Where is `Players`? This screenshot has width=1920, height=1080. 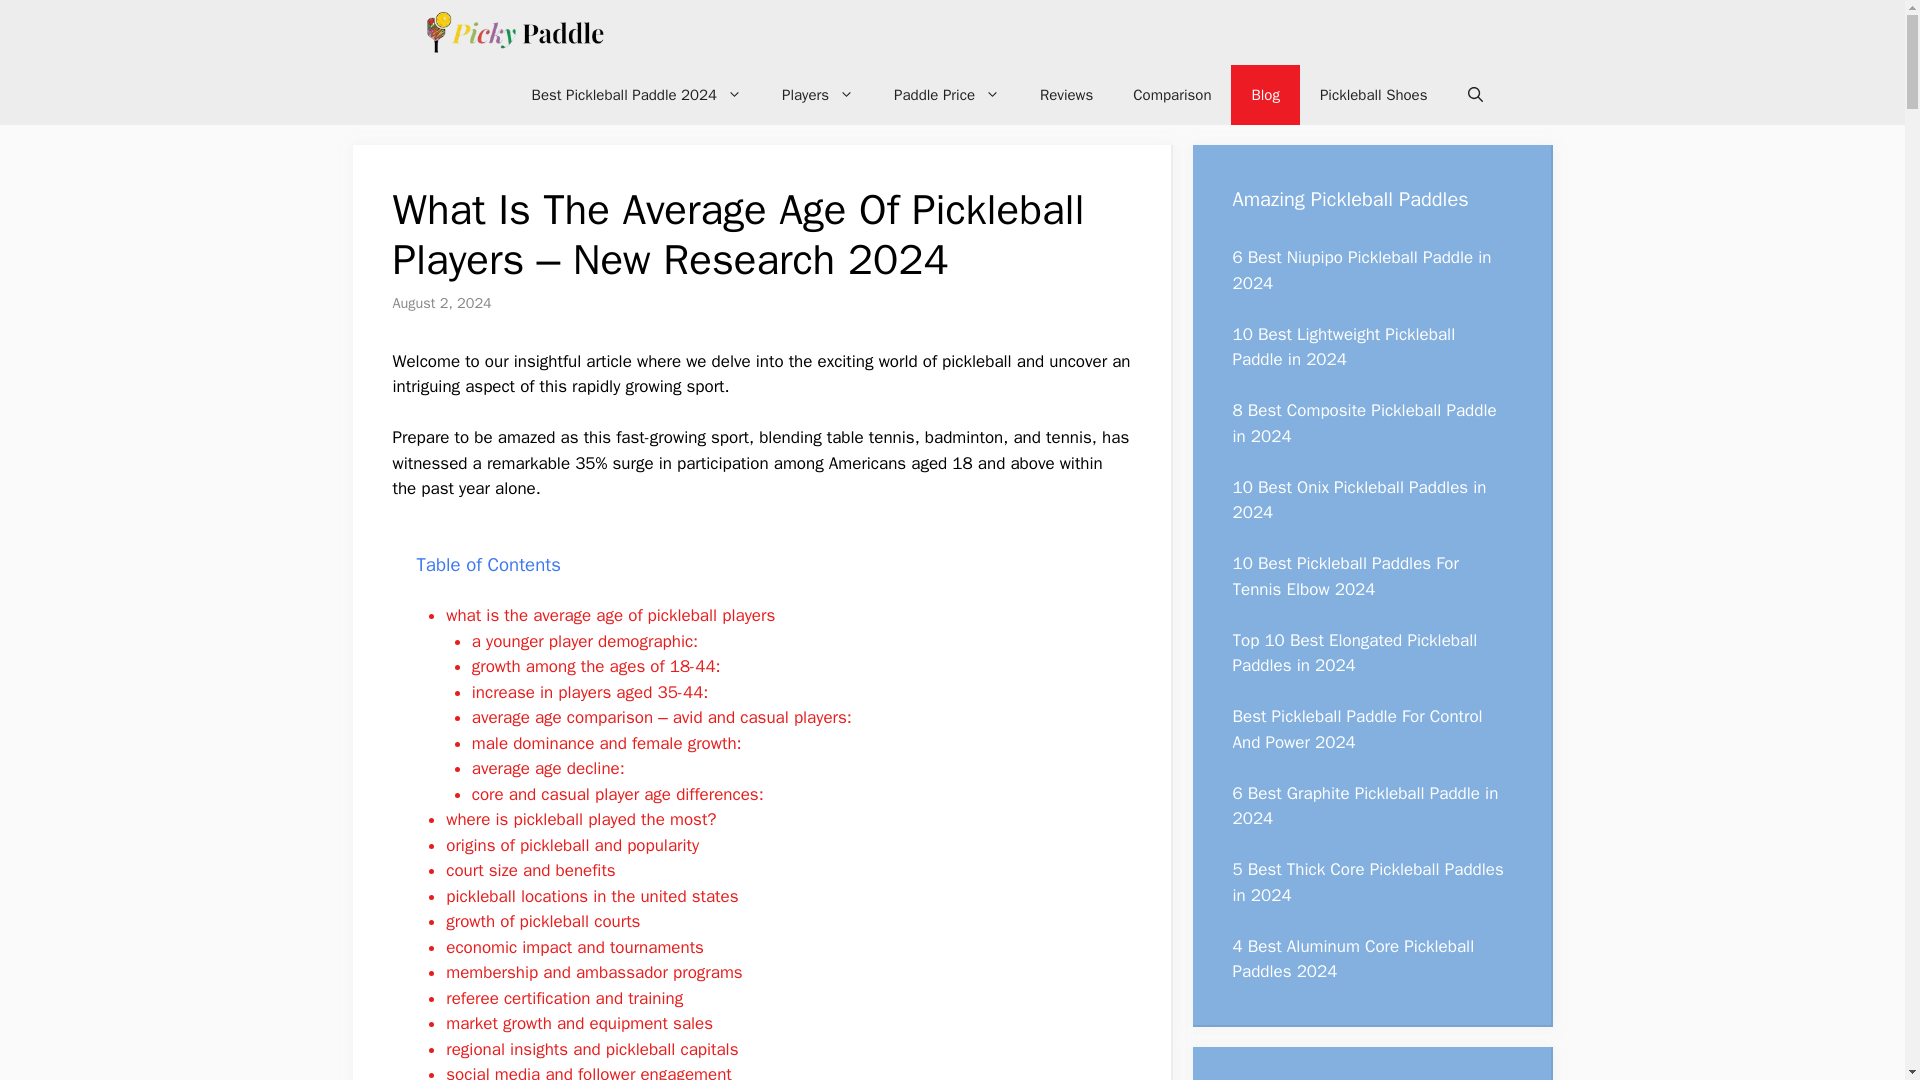
Players is located at coordinates (818, 94).